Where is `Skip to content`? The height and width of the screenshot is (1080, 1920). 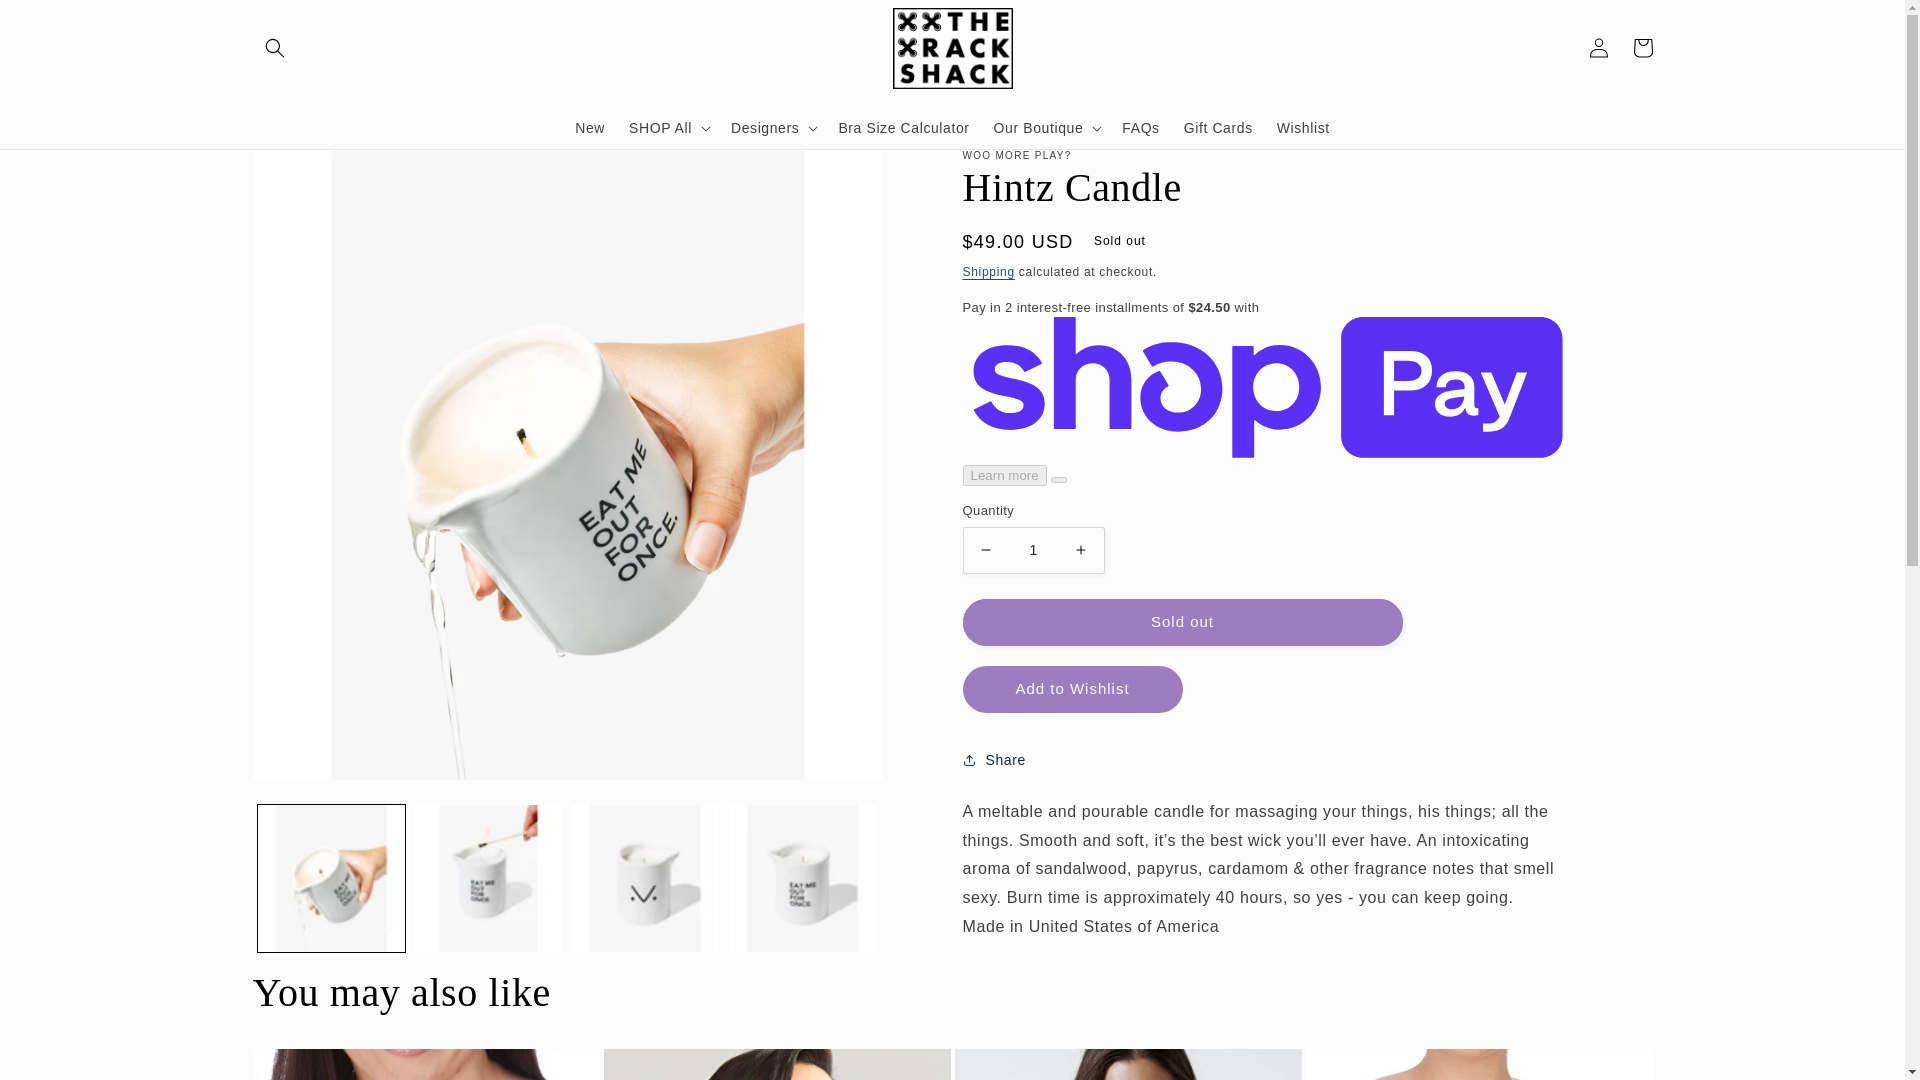 Skip to content is located at coordinates (60, 23).